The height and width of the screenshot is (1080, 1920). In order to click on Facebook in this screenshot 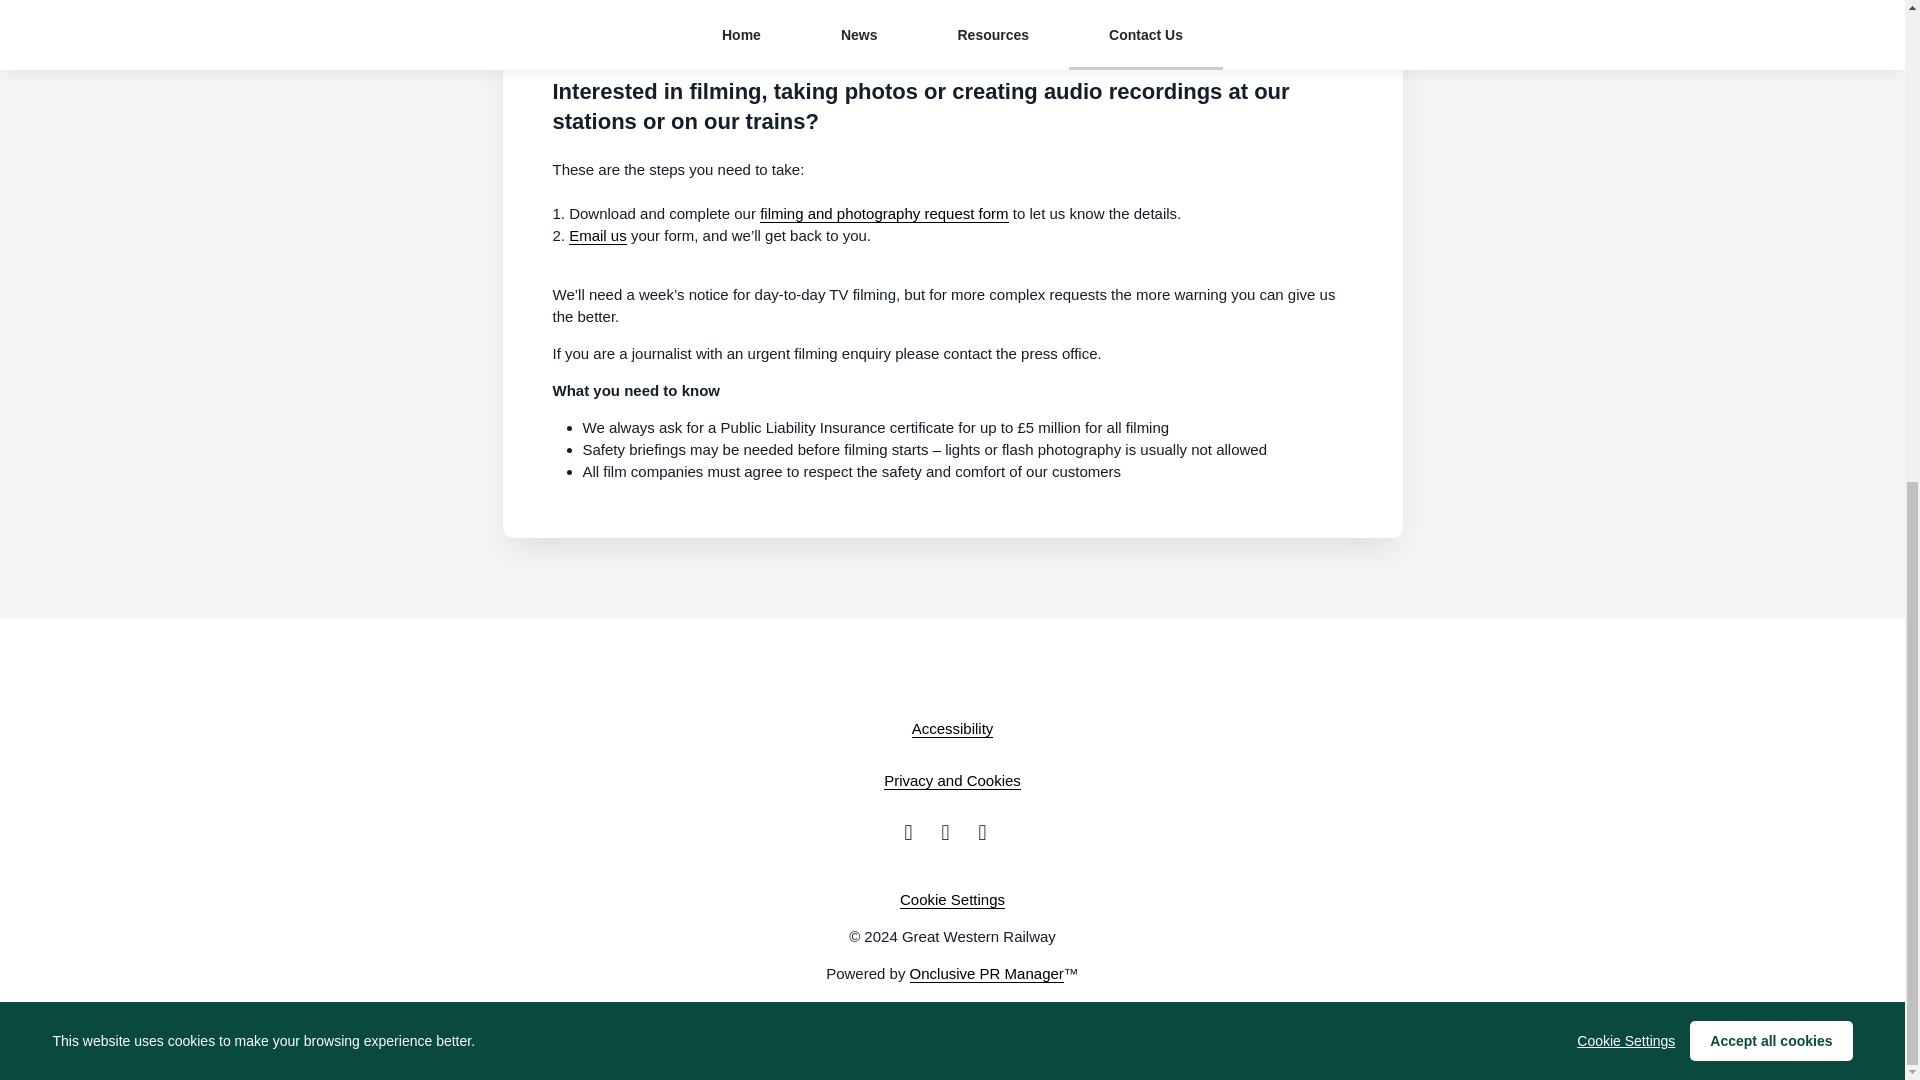, I will do `click(914, 832)`.